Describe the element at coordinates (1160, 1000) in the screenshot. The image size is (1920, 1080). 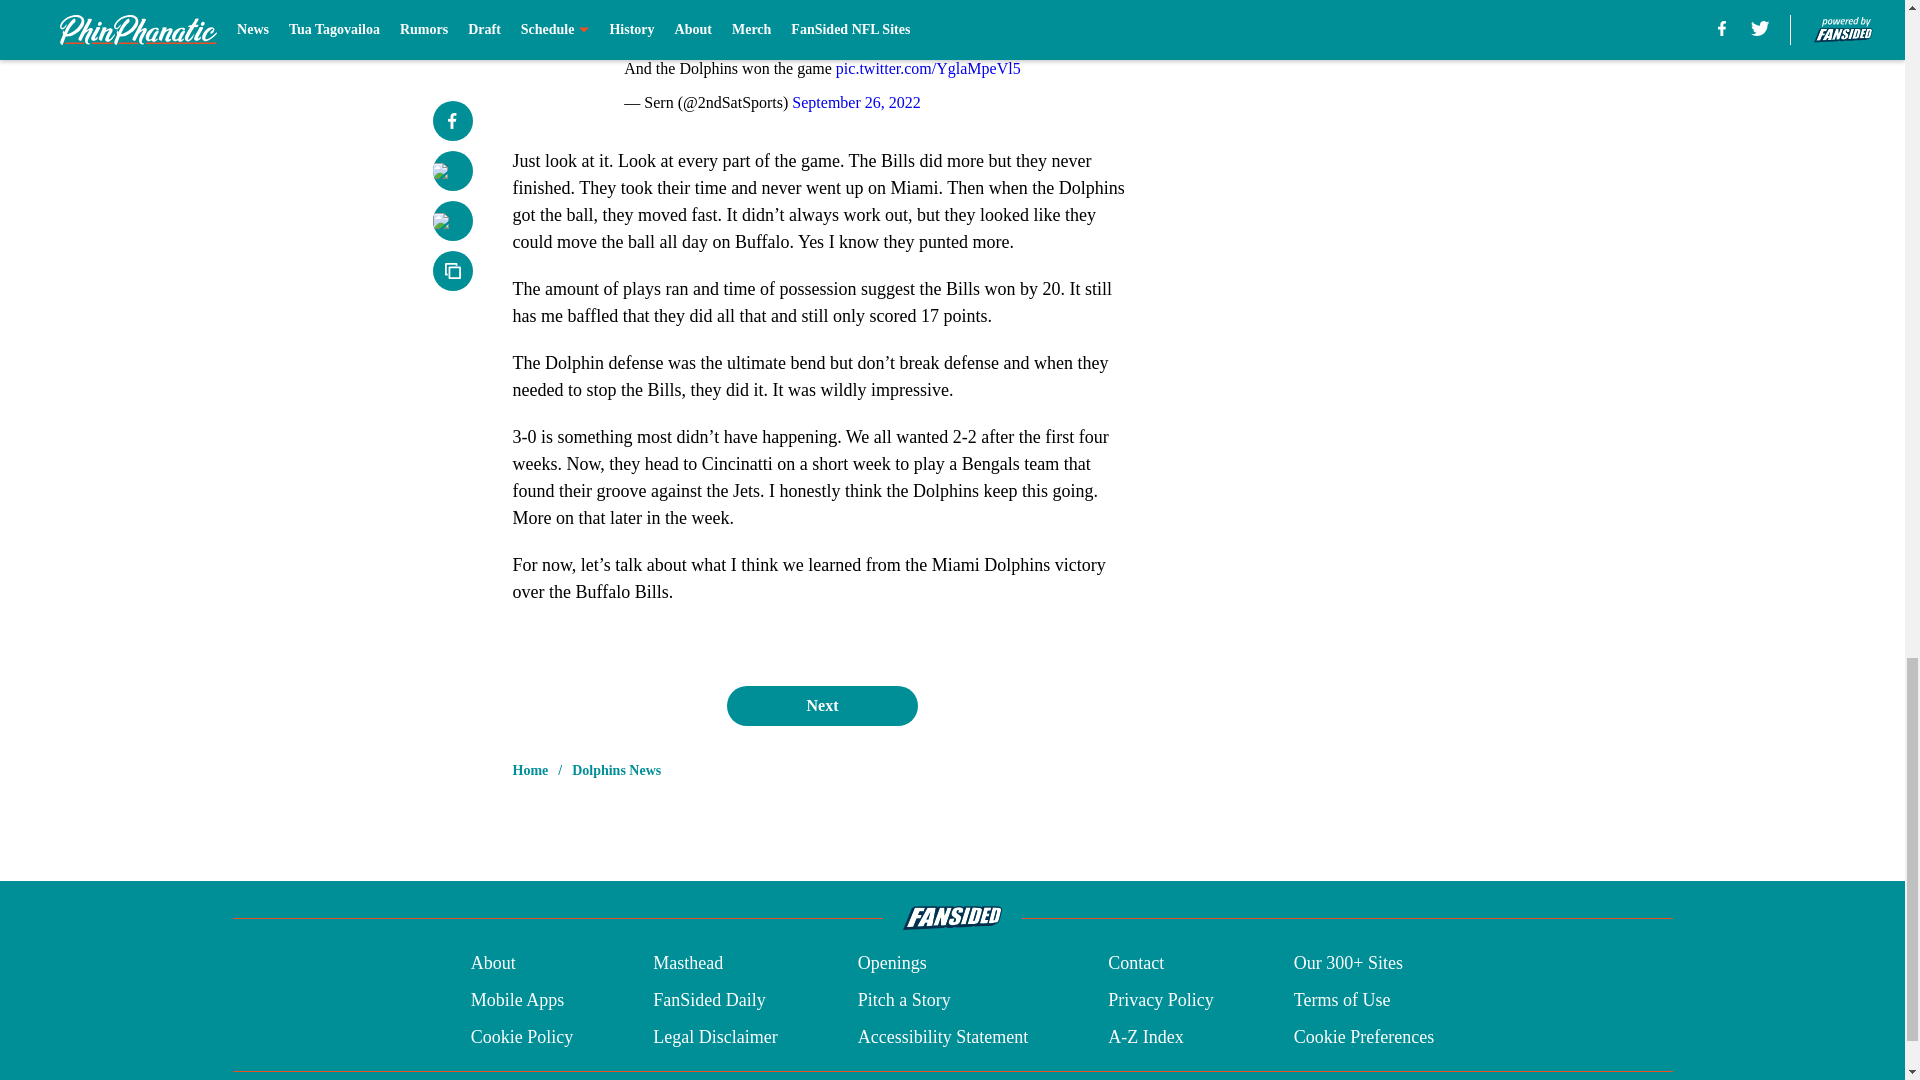
I see `Privacy Policy` at that location.